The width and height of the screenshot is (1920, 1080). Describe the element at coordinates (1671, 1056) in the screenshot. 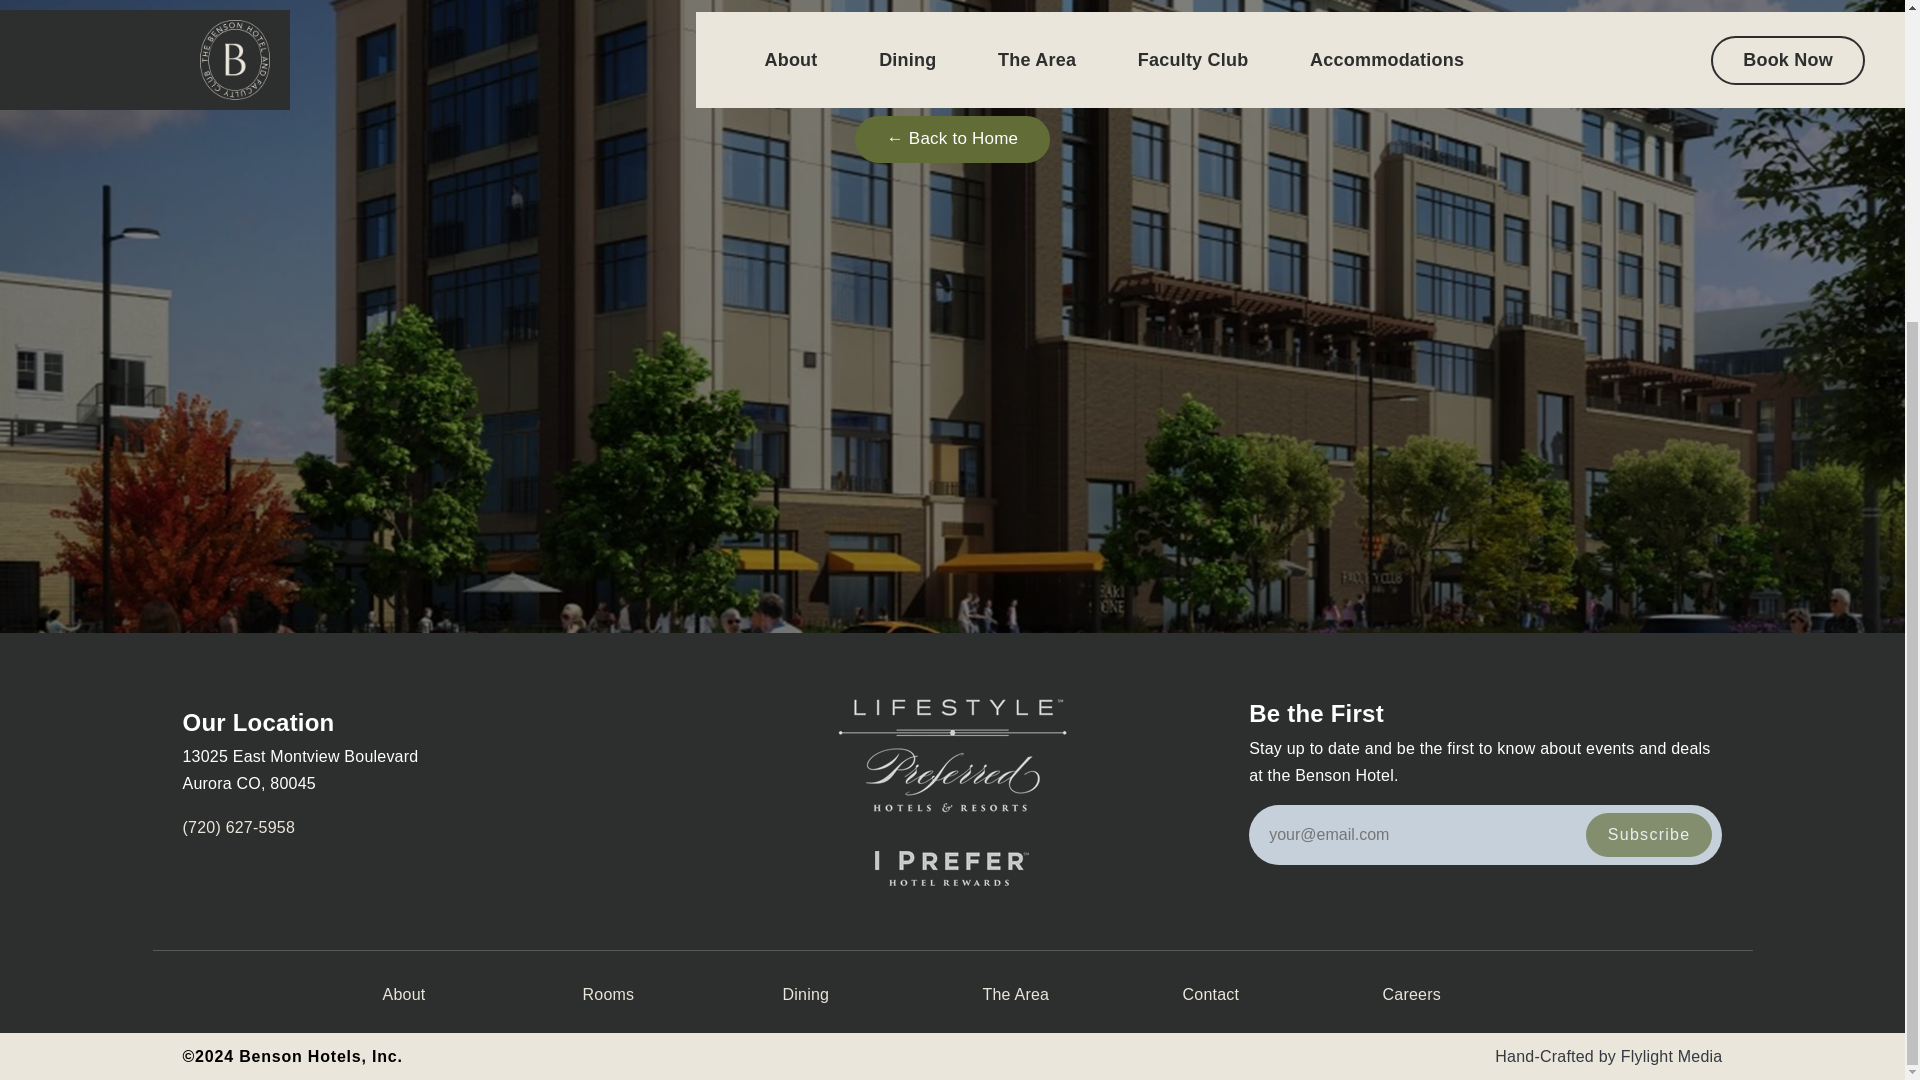

I see `Hand Crafted by Flylight Media in Portsmouth, NH` at that location.